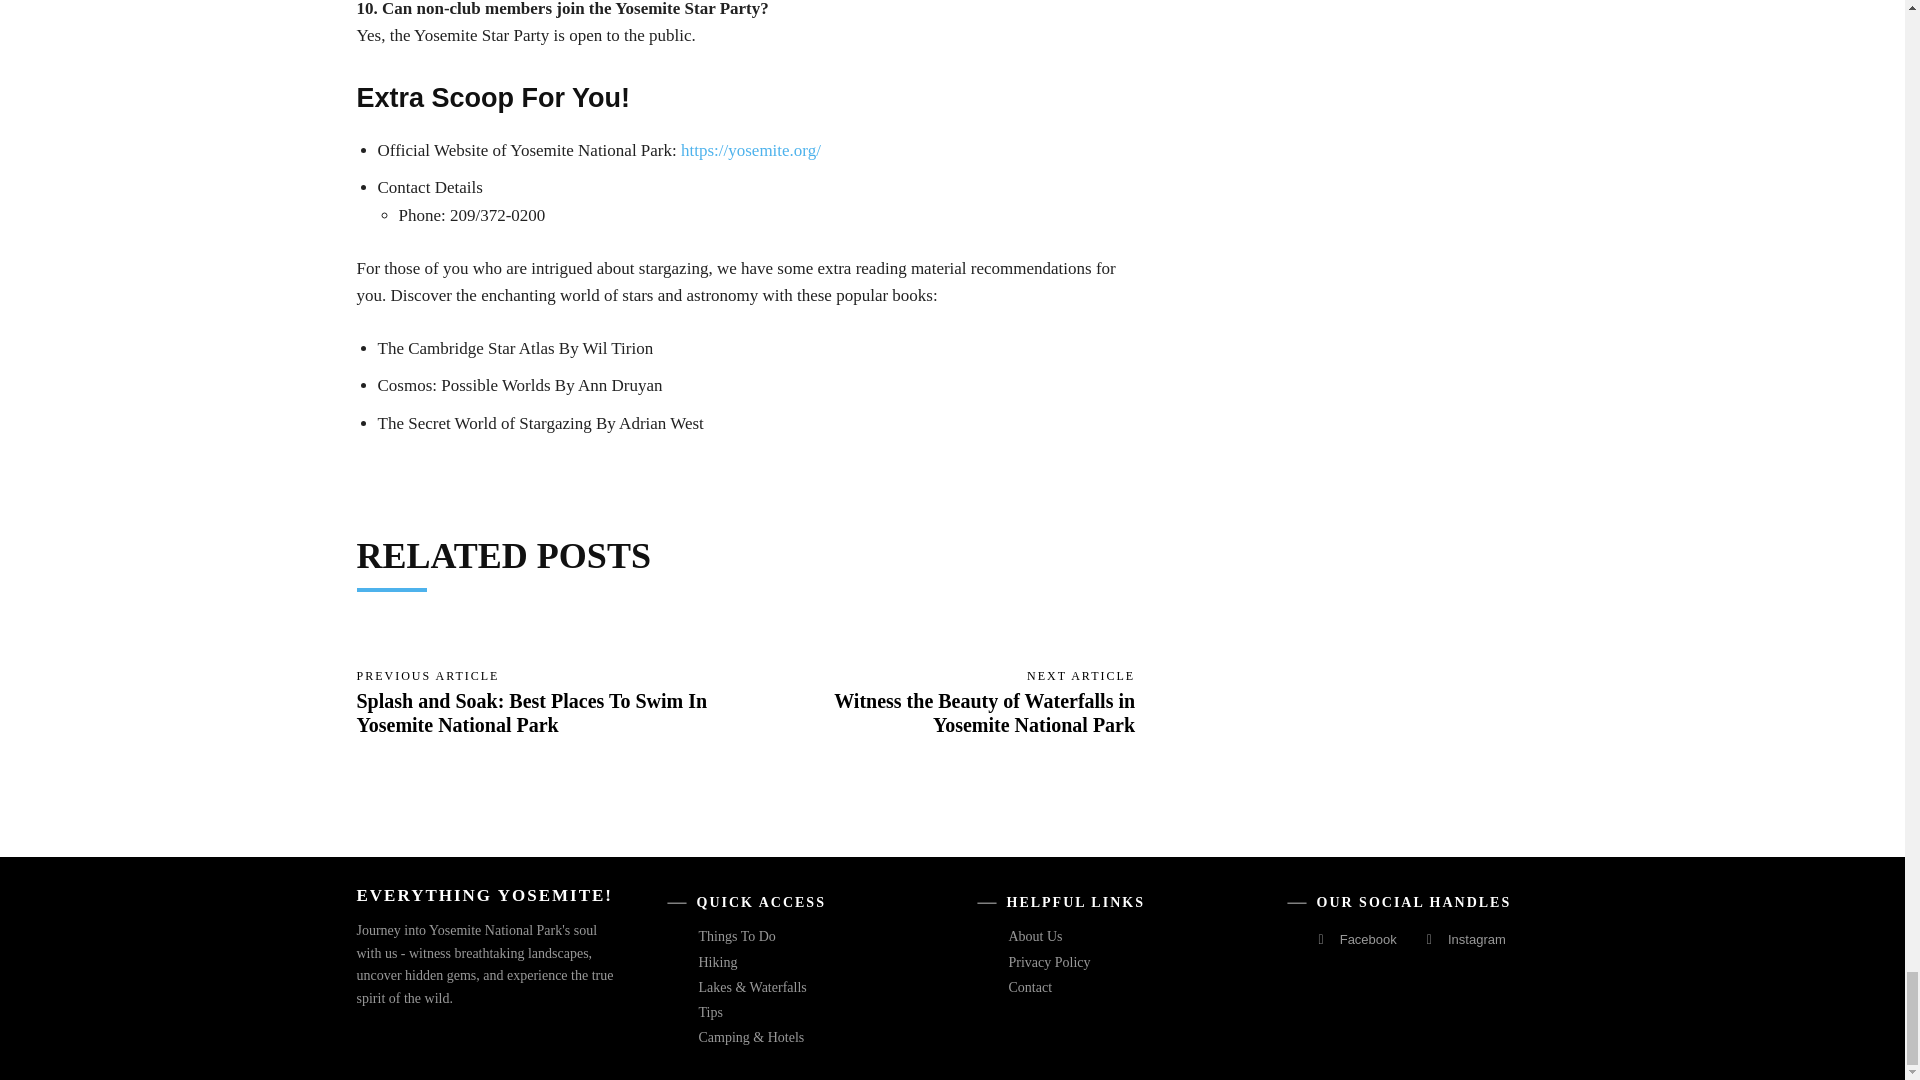  I want to click on Witness the Beauty of Waterfalls in Yosemite National Park, so click(984, 712).